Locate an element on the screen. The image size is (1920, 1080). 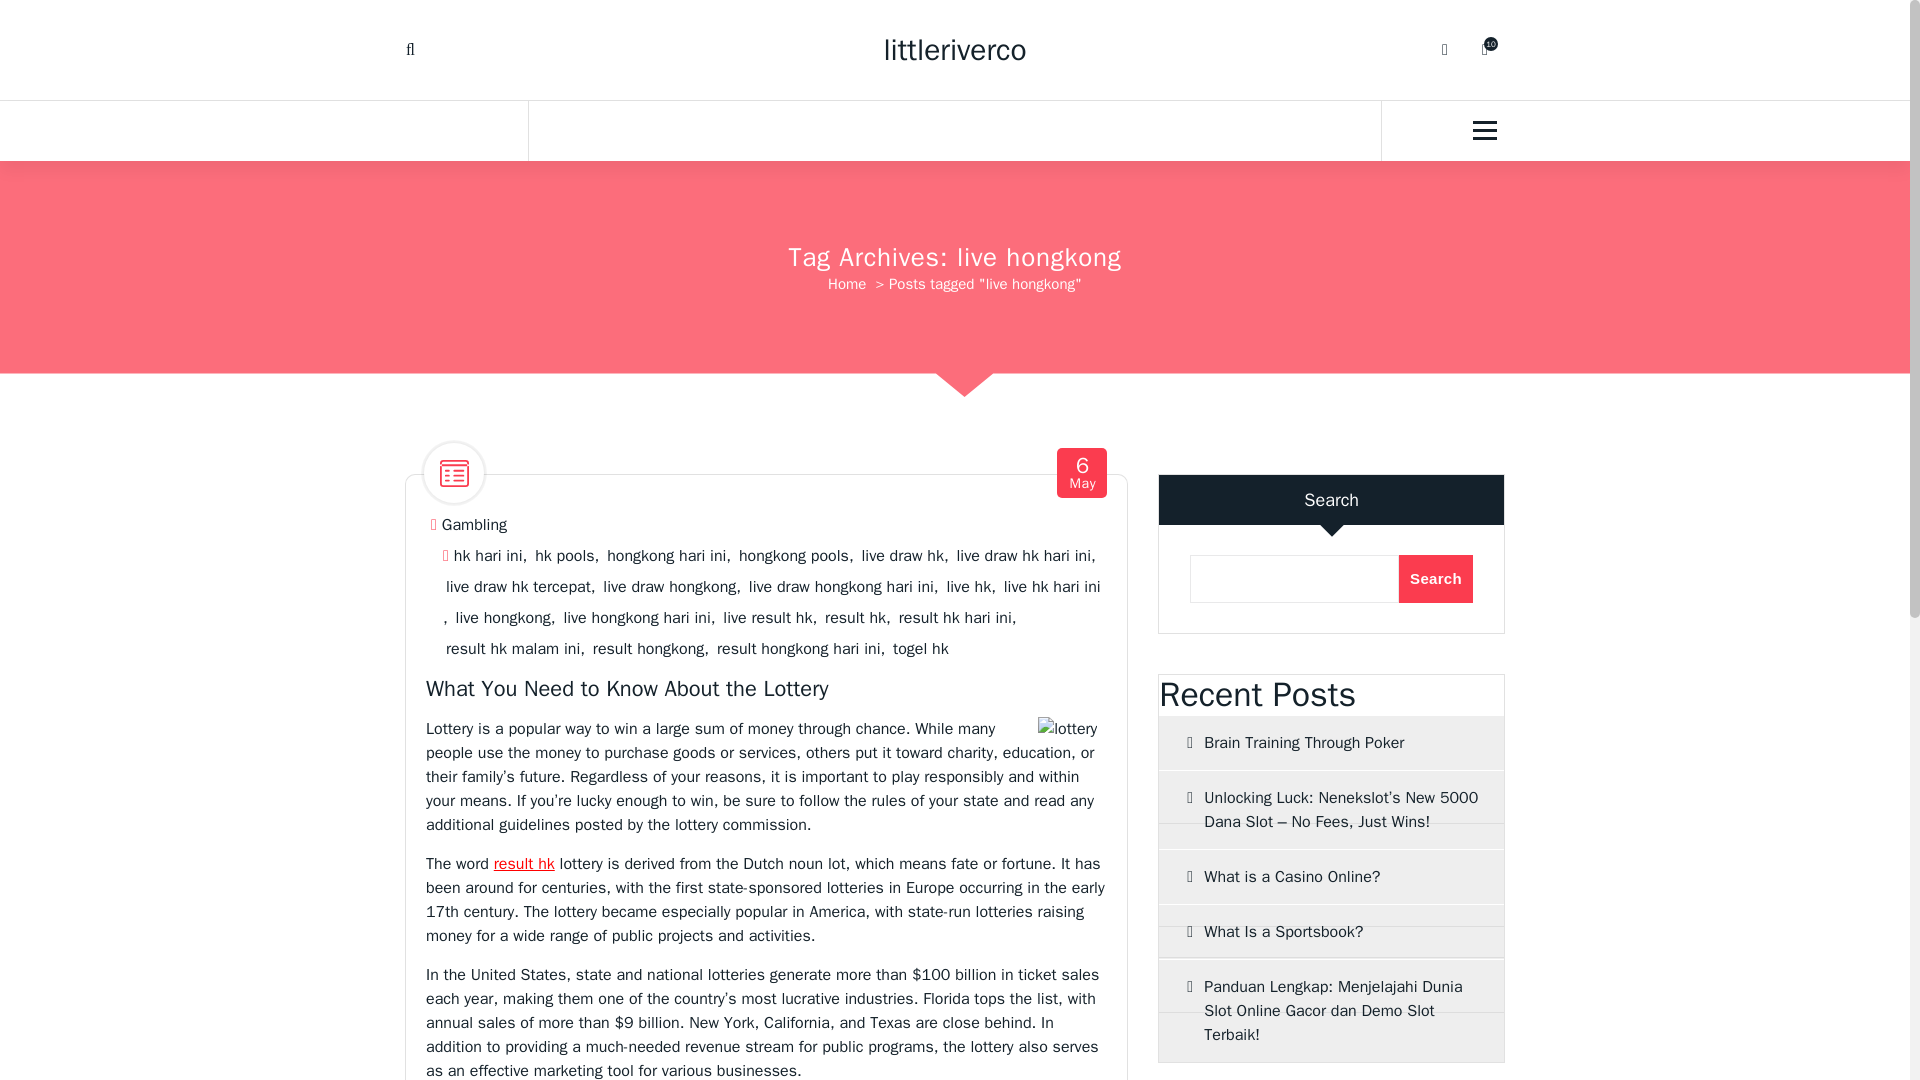
littleriverco is located at coordinates (954, 50).